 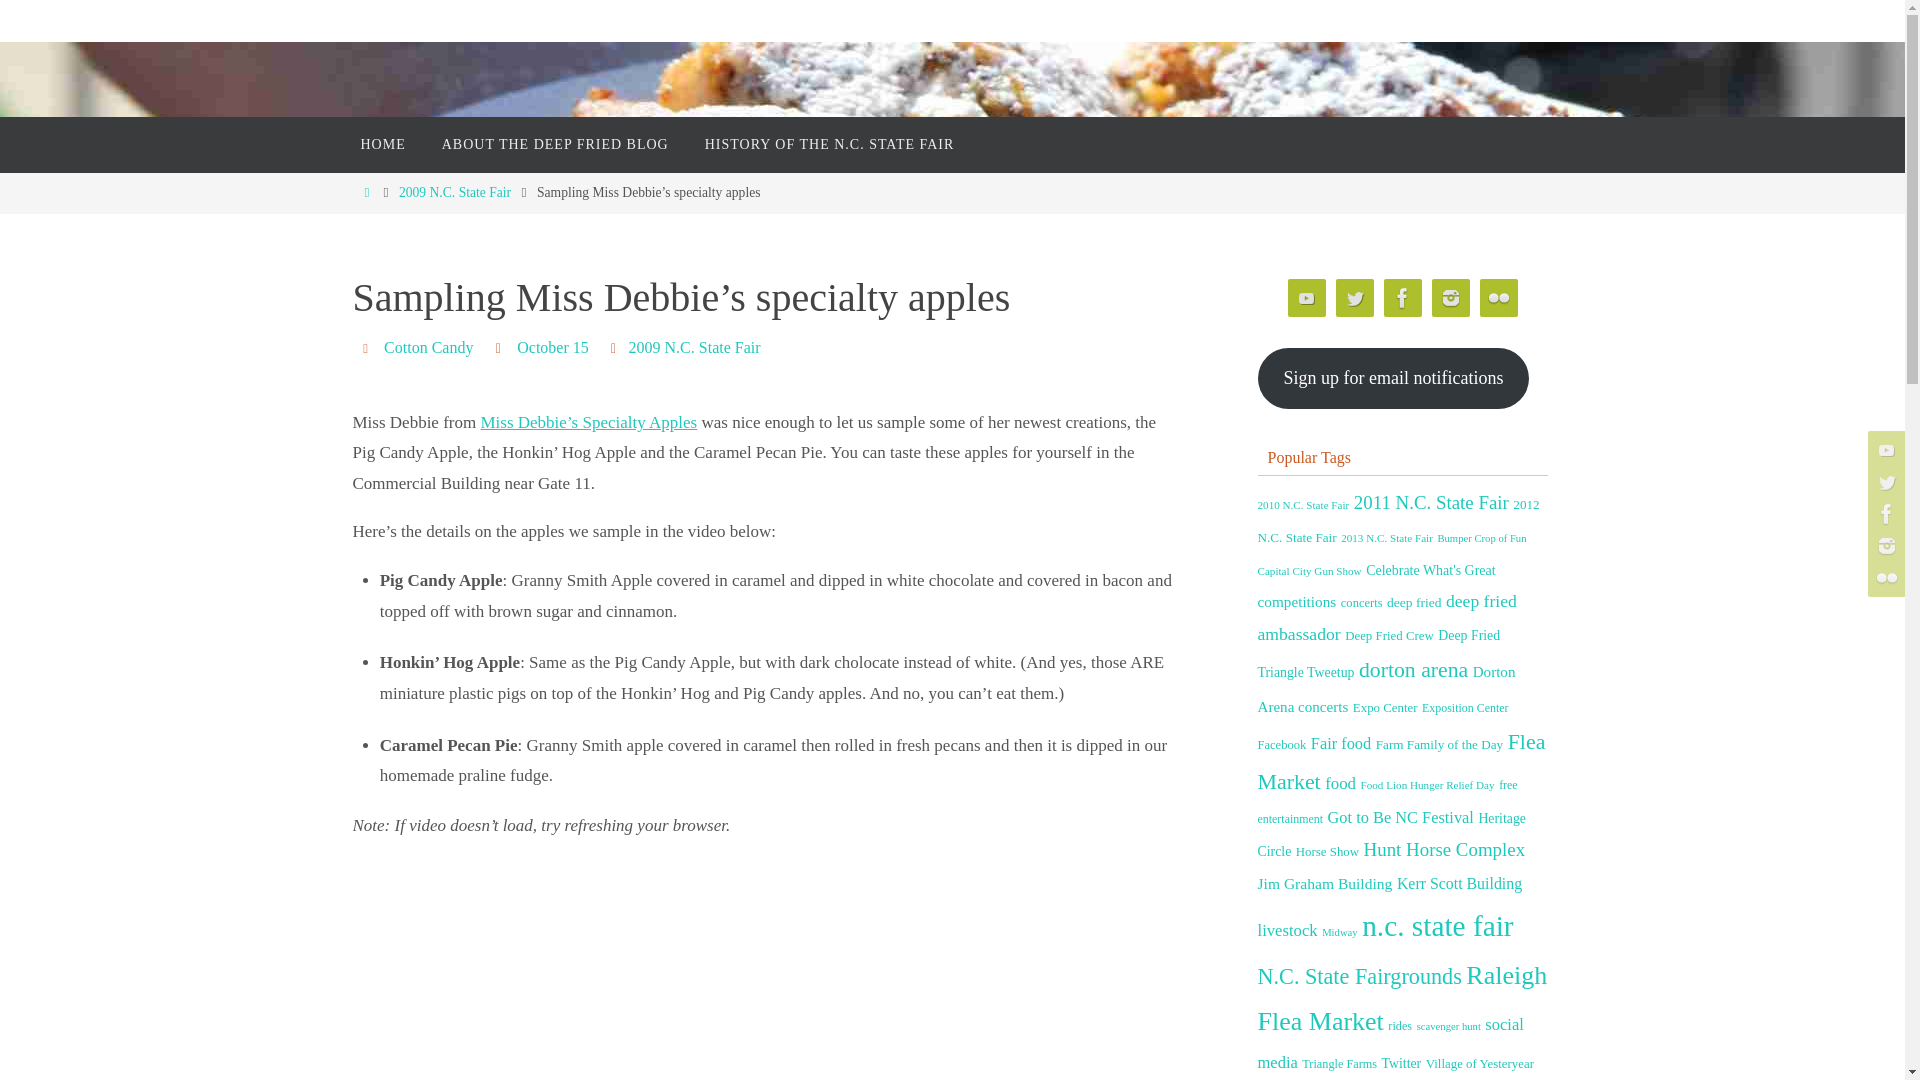 What do you see at coordinates (428, 348) in the screenshot?
I see `View all posts by Cotton Candy` at bounding box center [428, 348].